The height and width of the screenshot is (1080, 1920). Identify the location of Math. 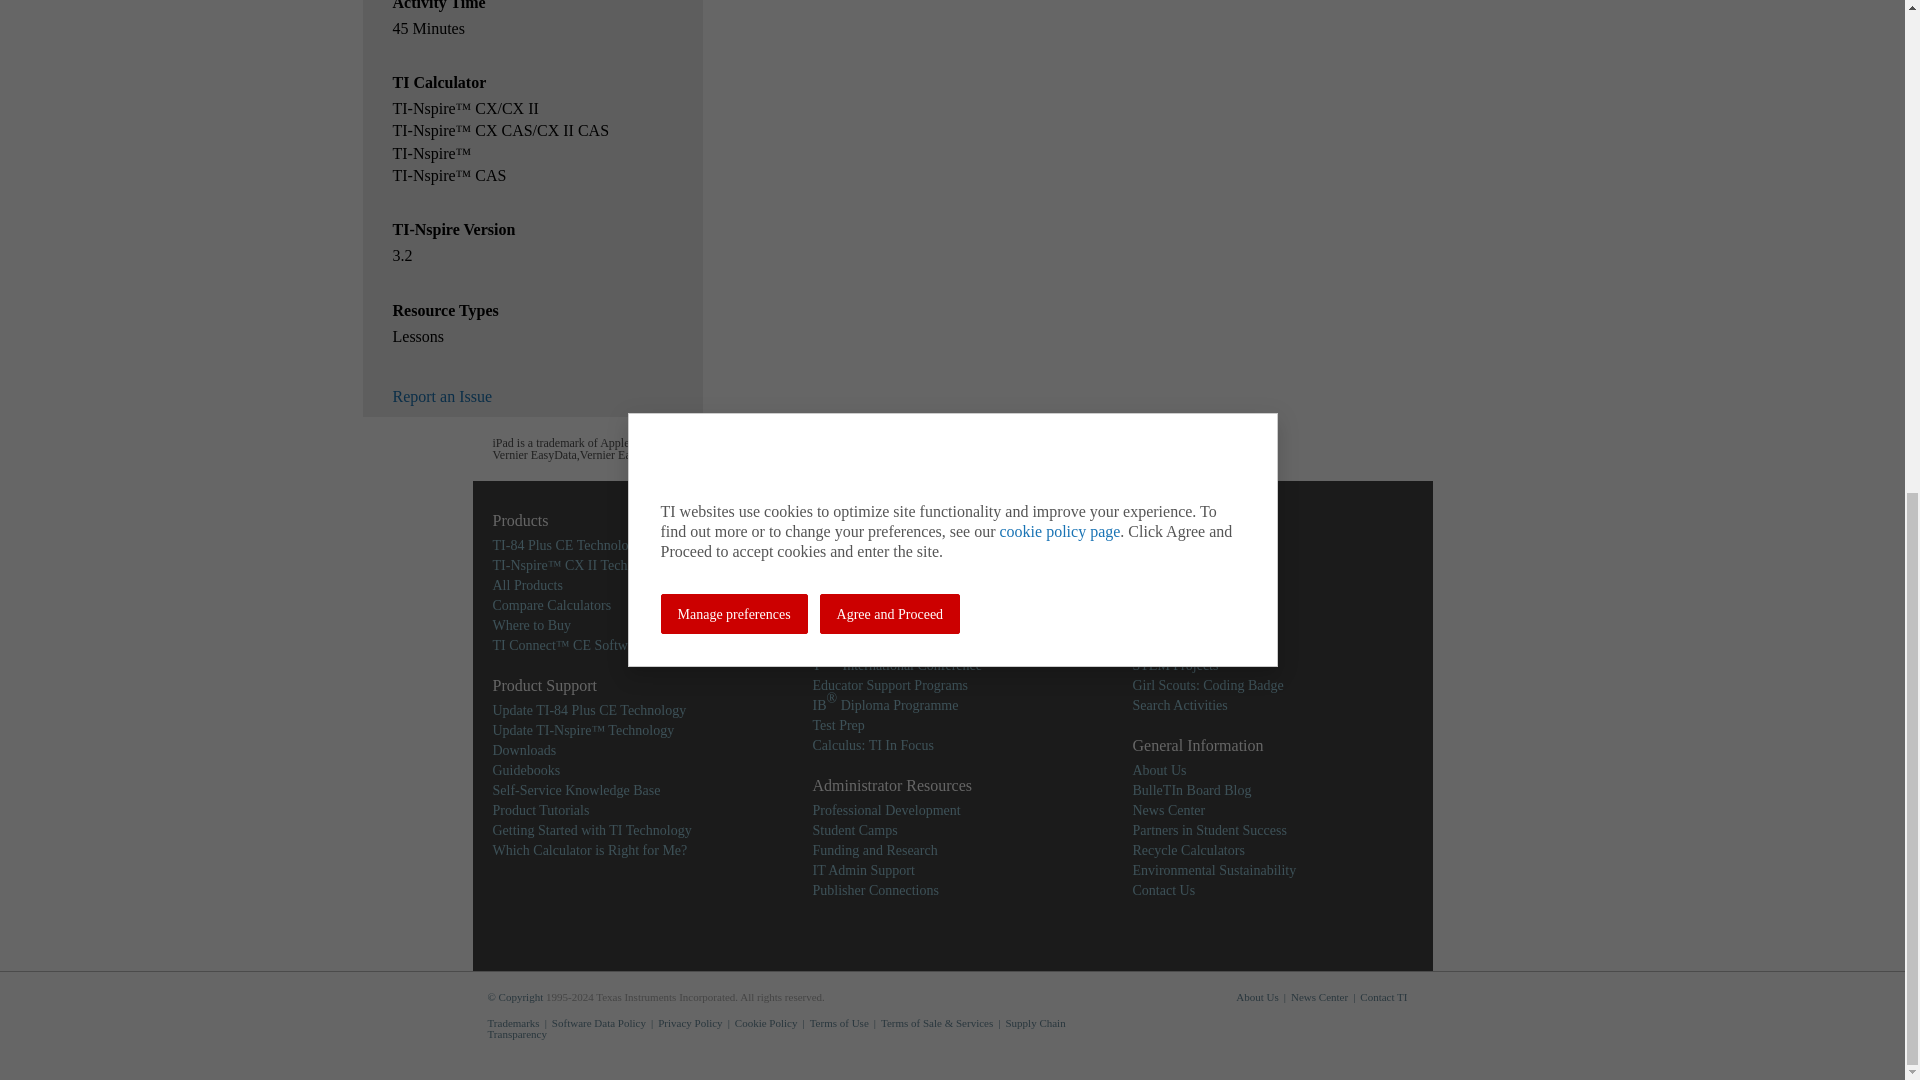
(827, 544).